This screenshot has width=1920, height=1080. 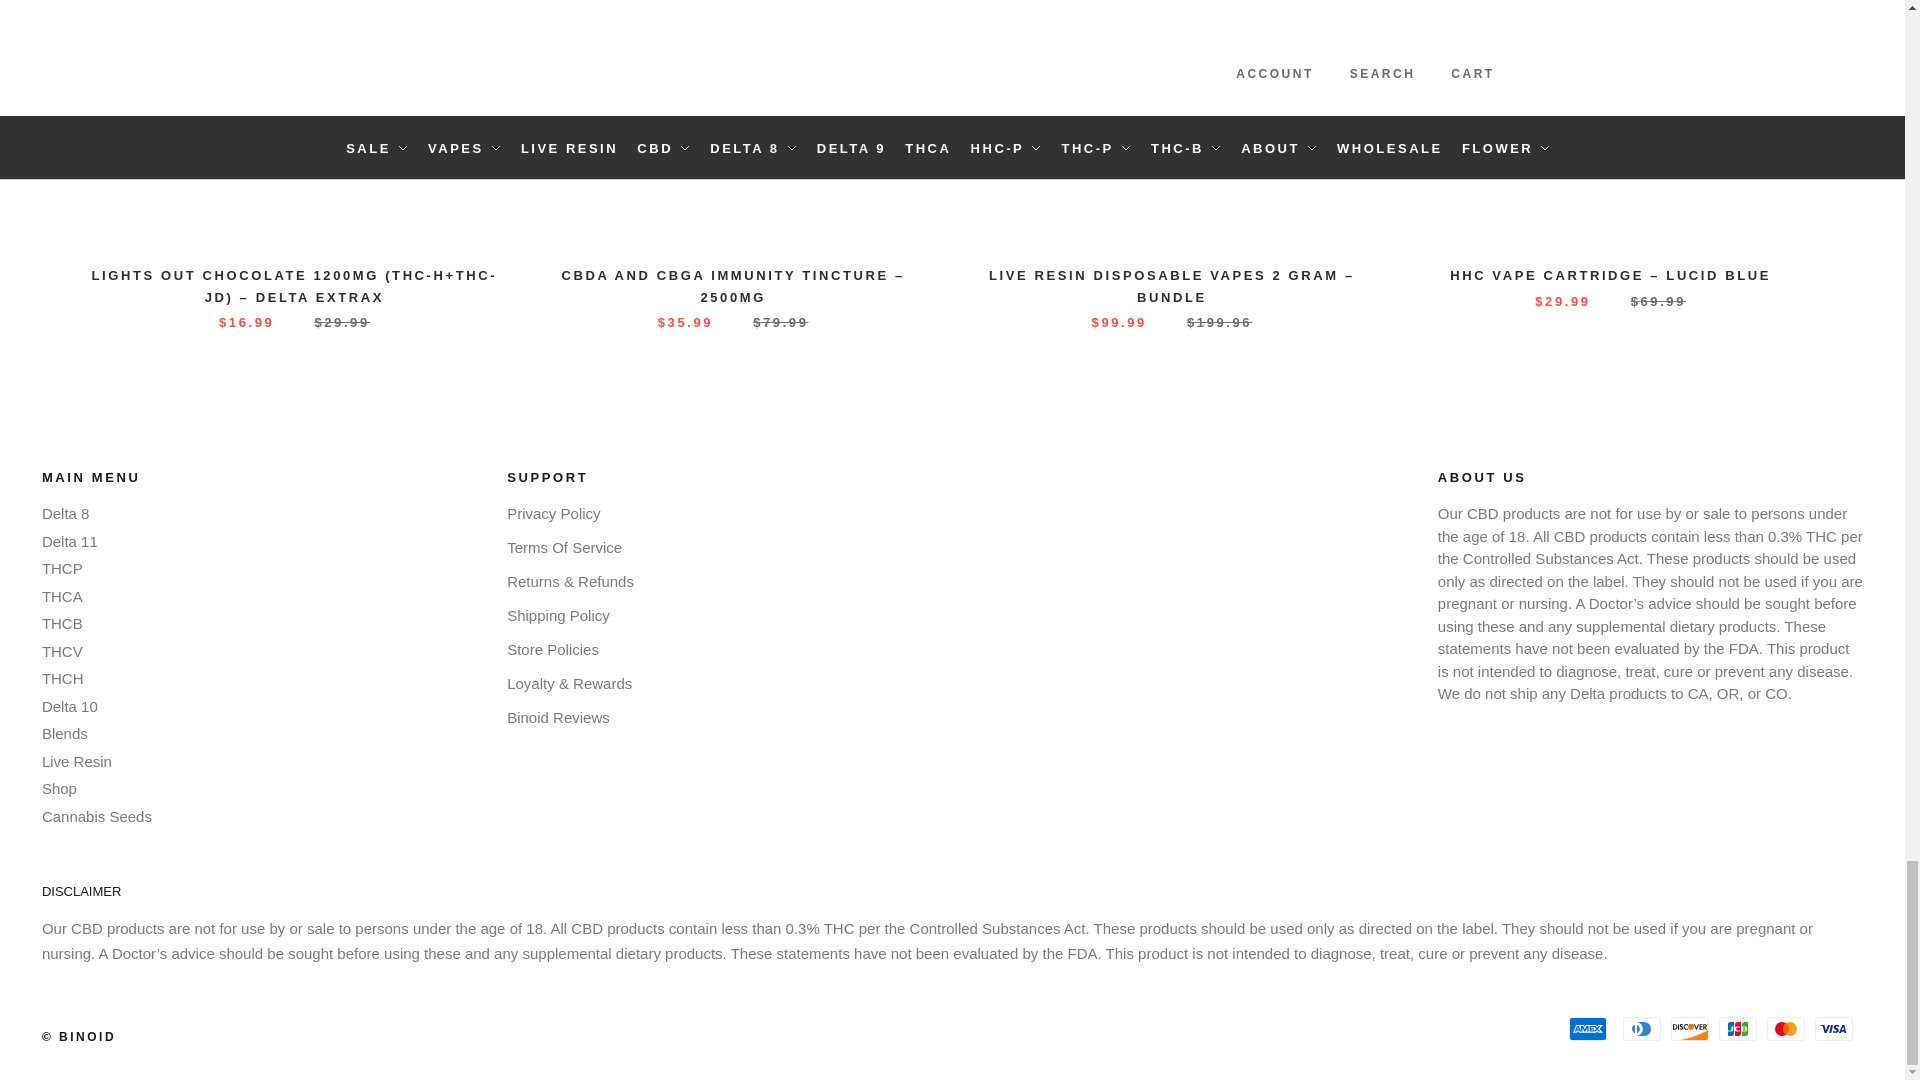 What do you see at coordinates (1833, 1029) in the screenshot?
I see `VISA` at bounding box center [1833, 1029].